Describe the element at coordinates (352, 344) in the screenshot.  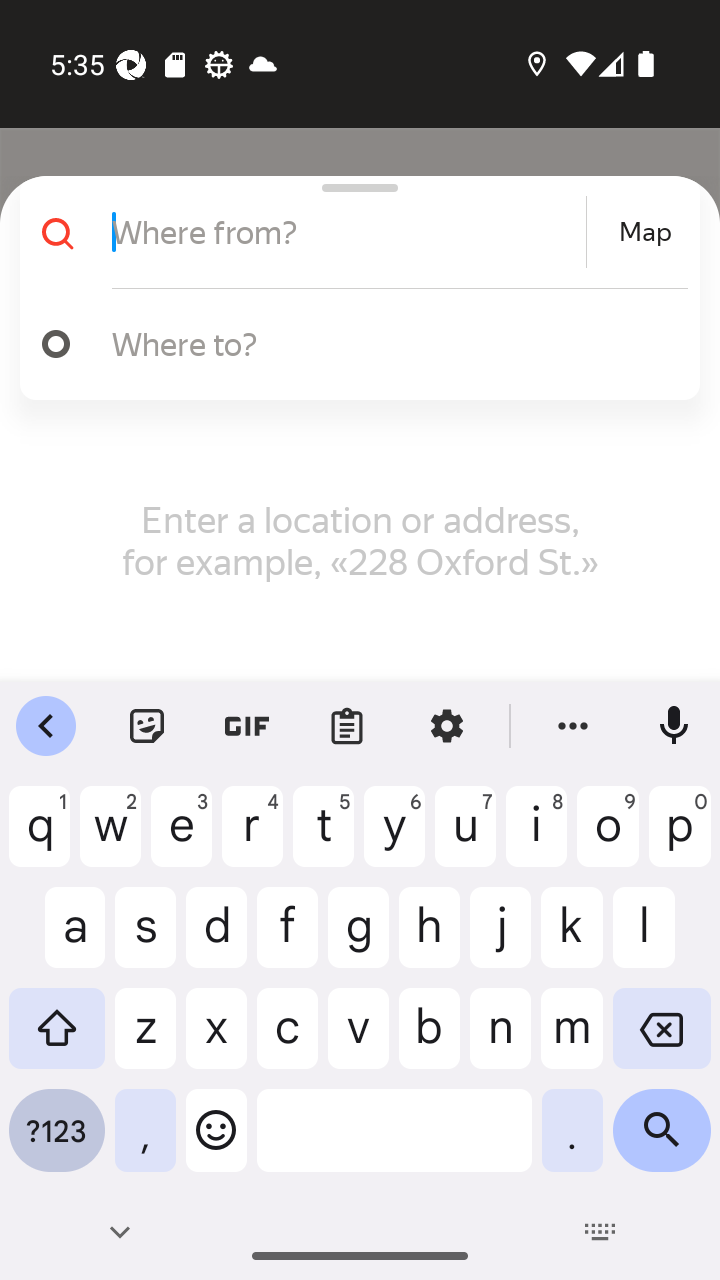
I see `Where to?` at that location.